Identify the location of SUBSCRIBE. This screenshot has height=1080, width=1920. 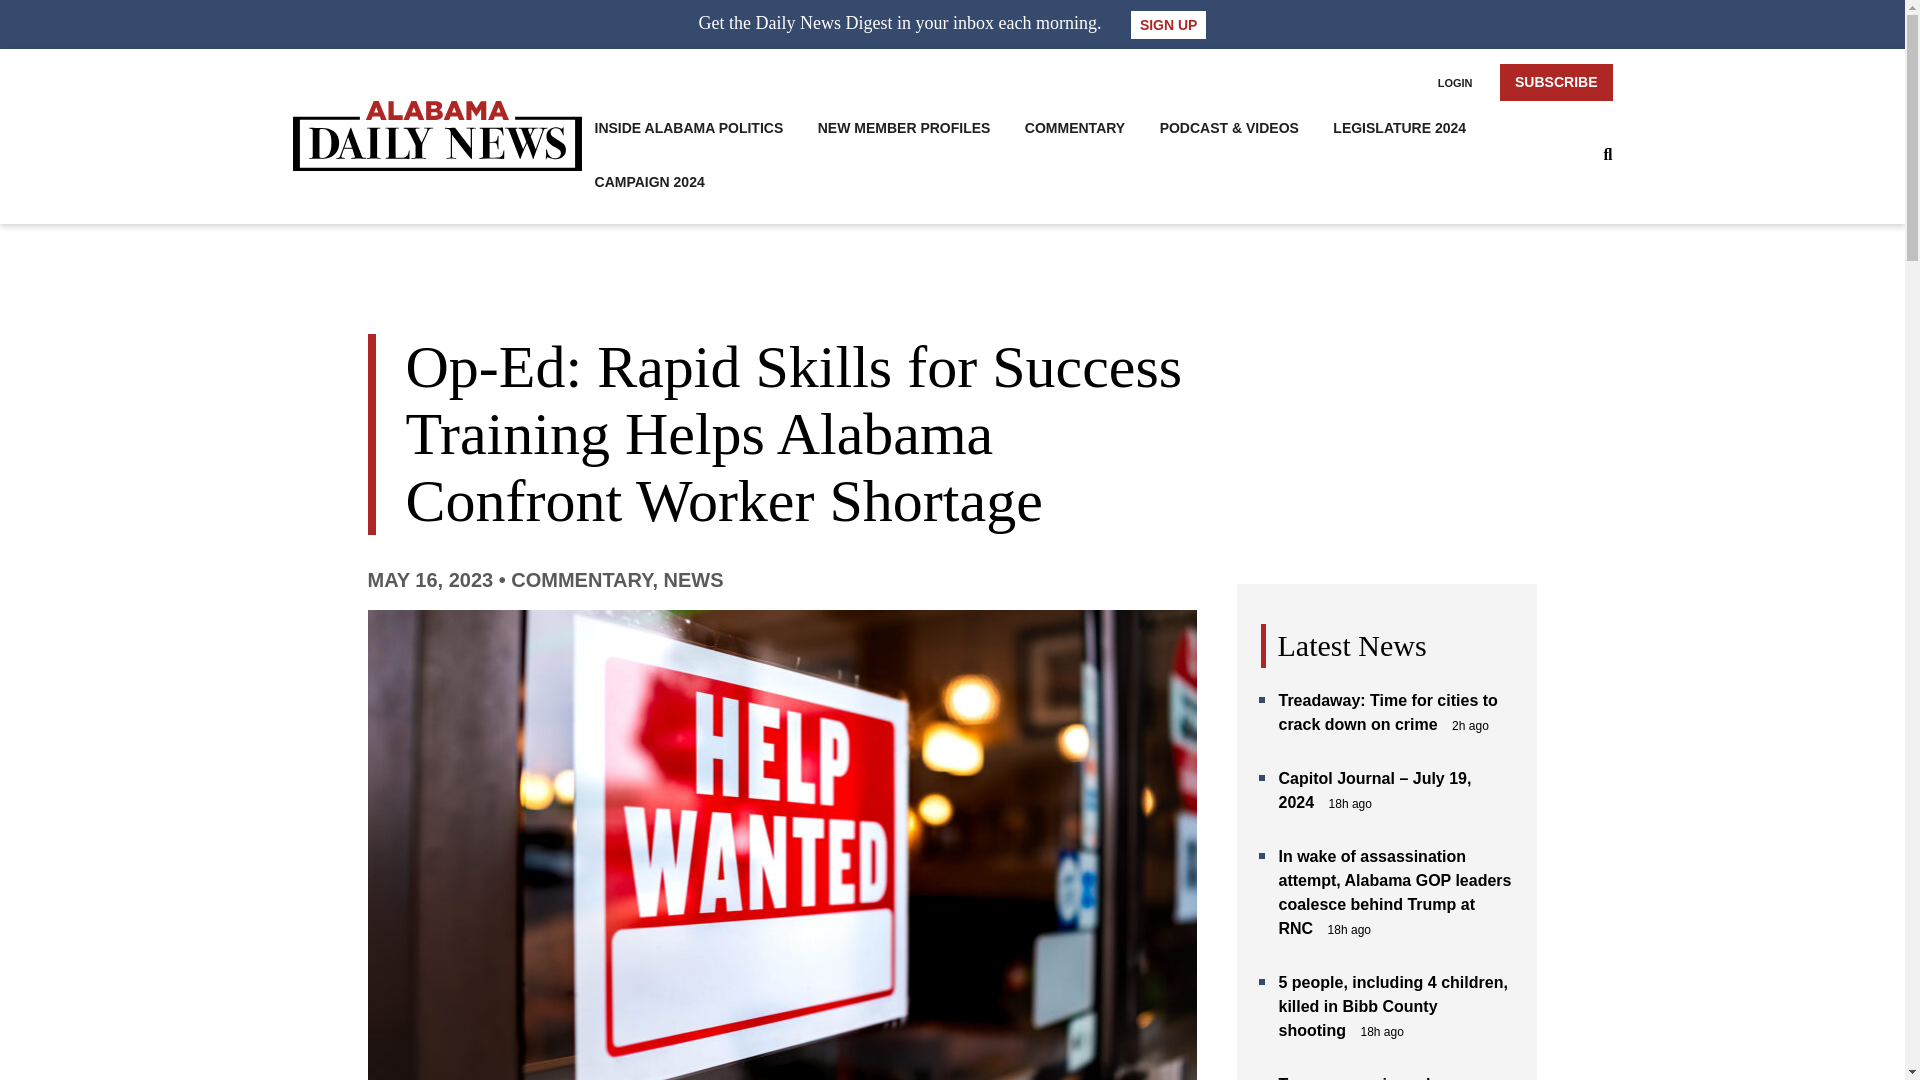
(1556, 82).